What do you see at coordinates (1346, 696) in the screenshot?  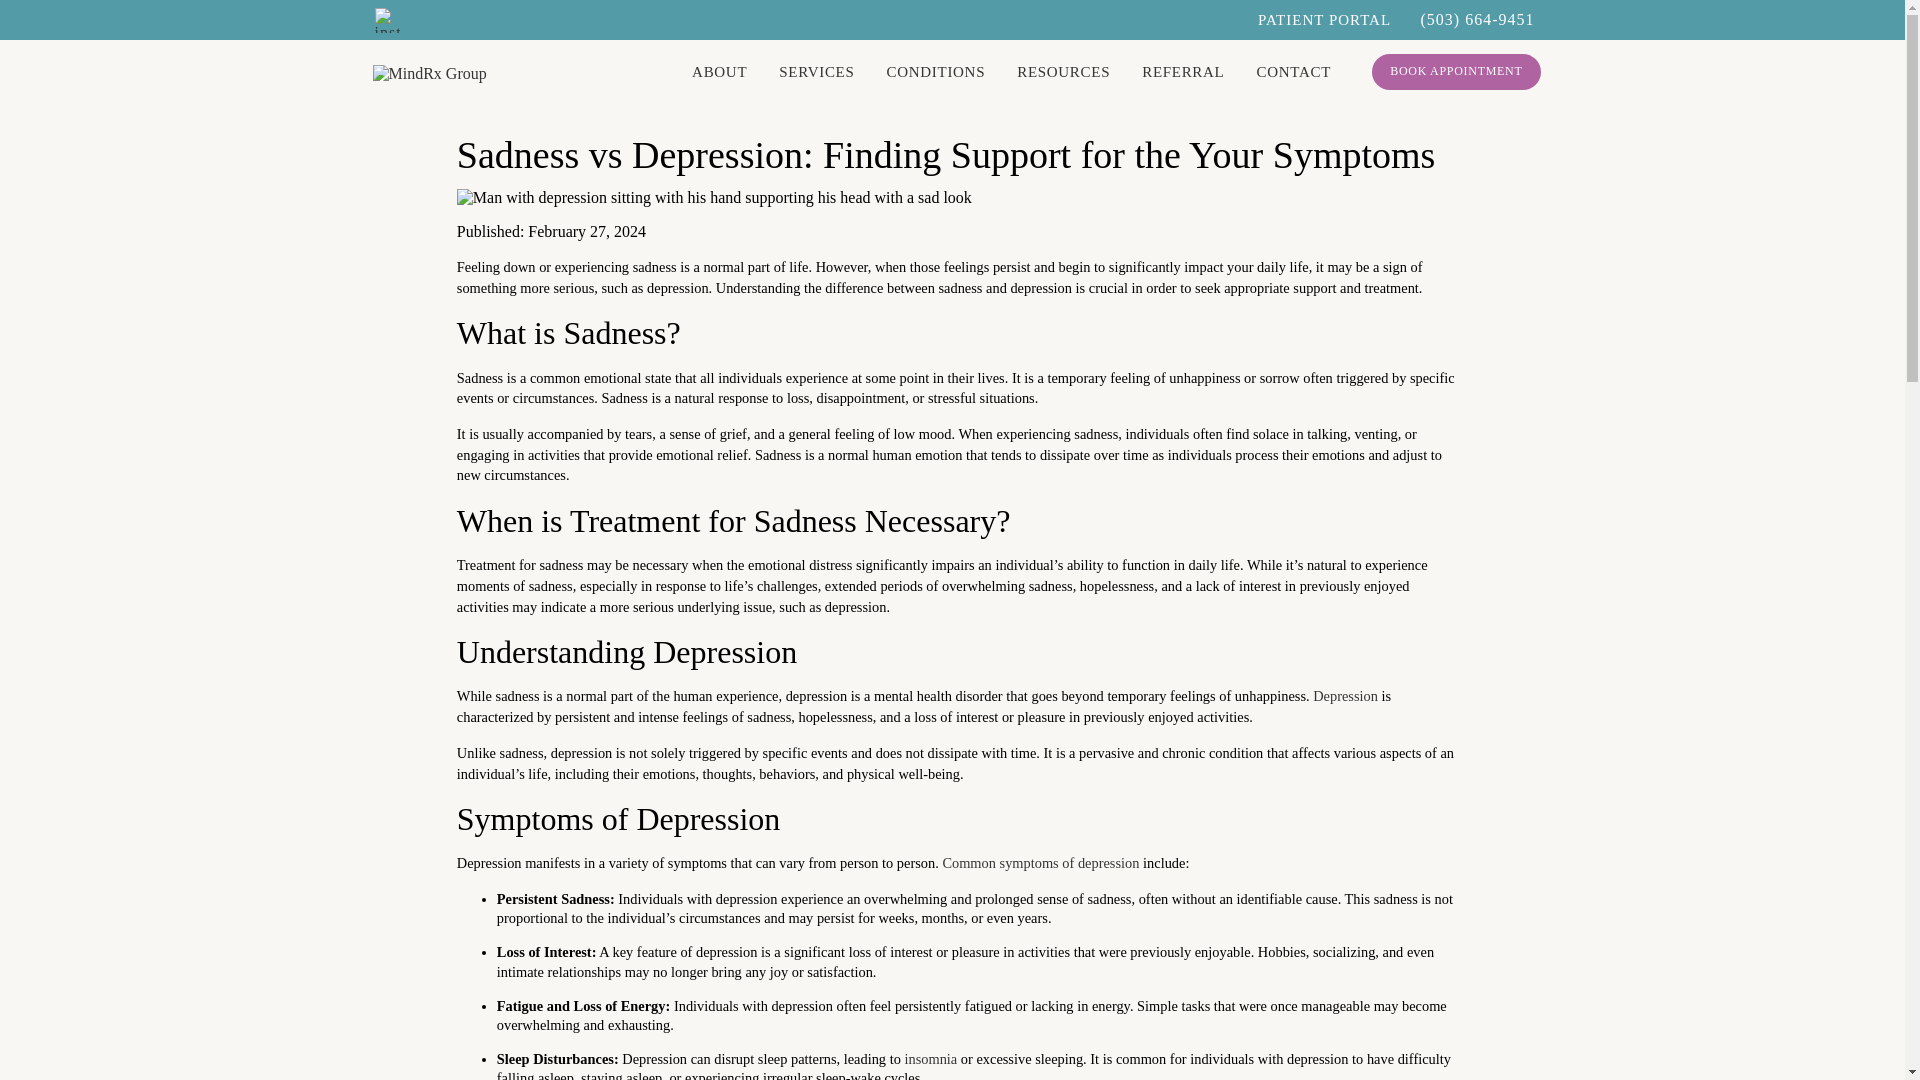 I see `Depression` at bounding box center [1346, 696].